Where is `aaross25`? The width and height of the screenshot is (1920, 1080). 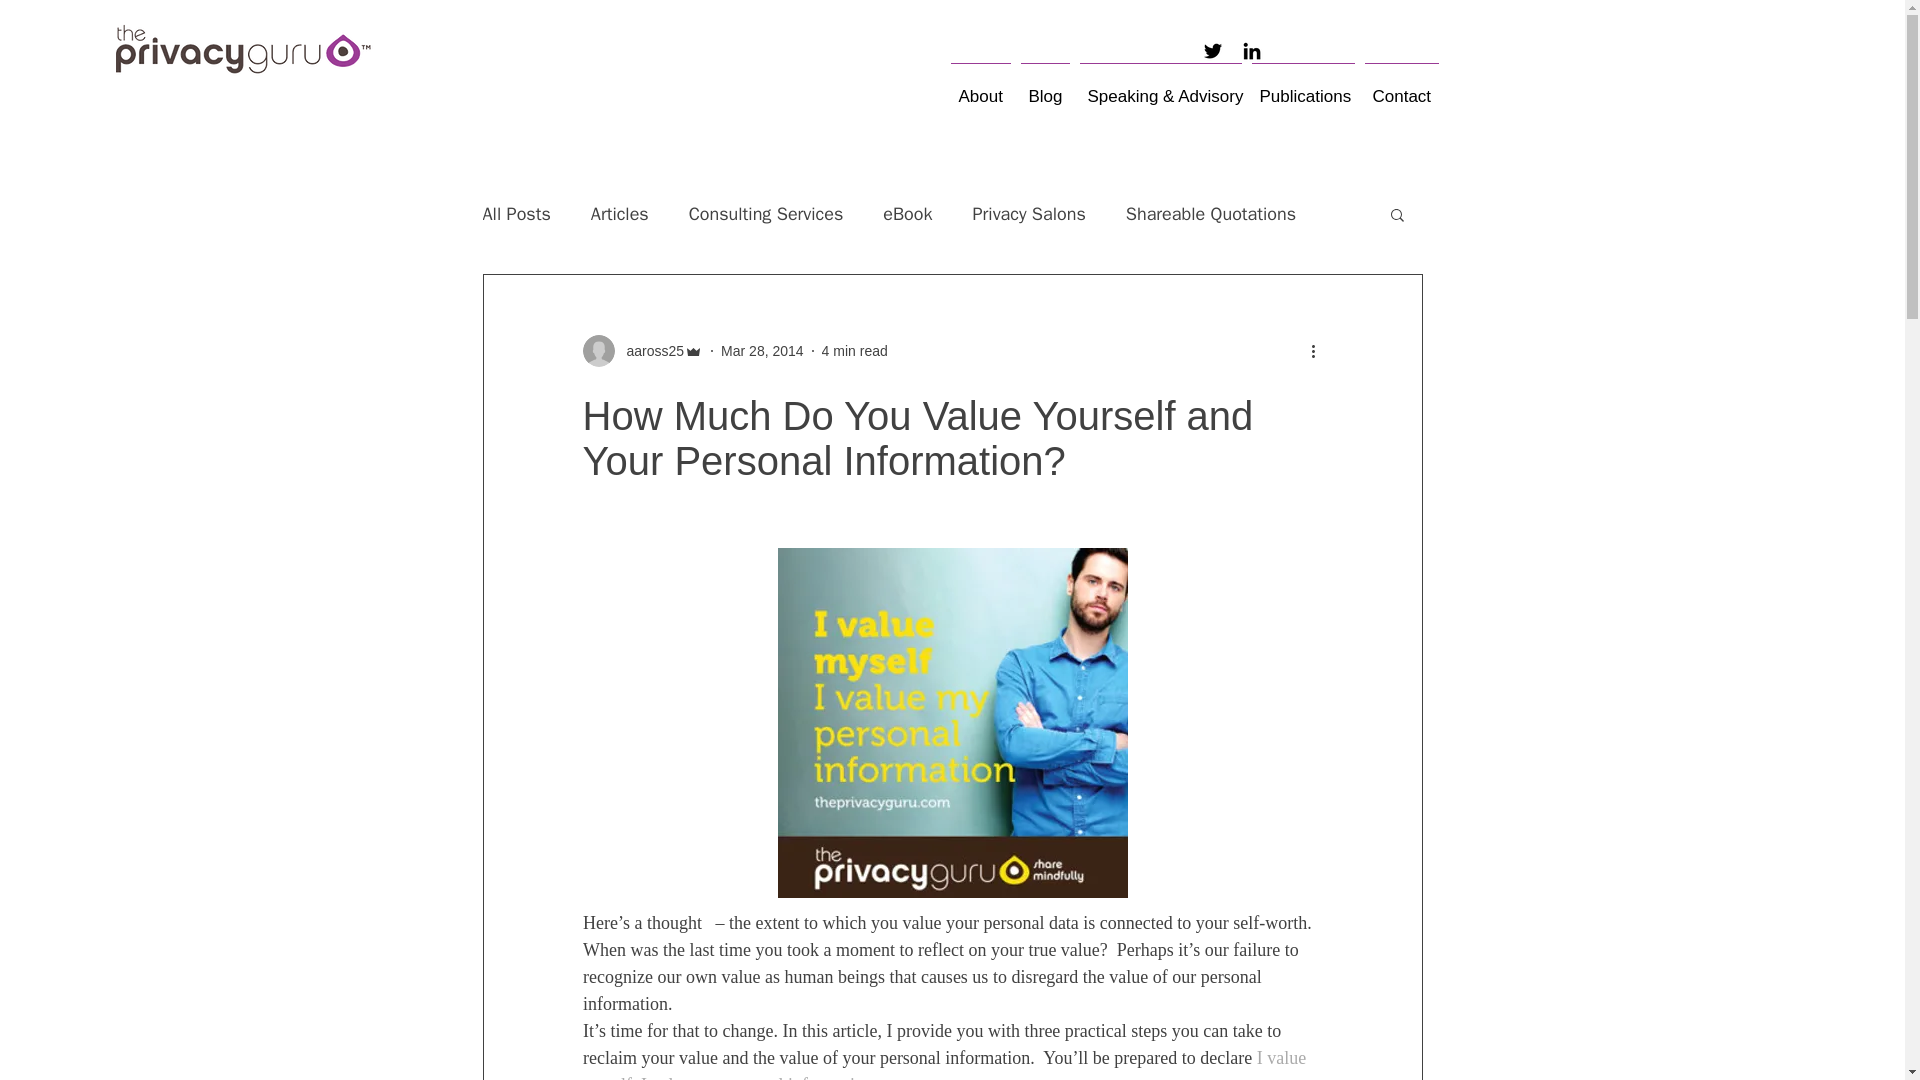 aaross25 is located at coordinates (642, 350).